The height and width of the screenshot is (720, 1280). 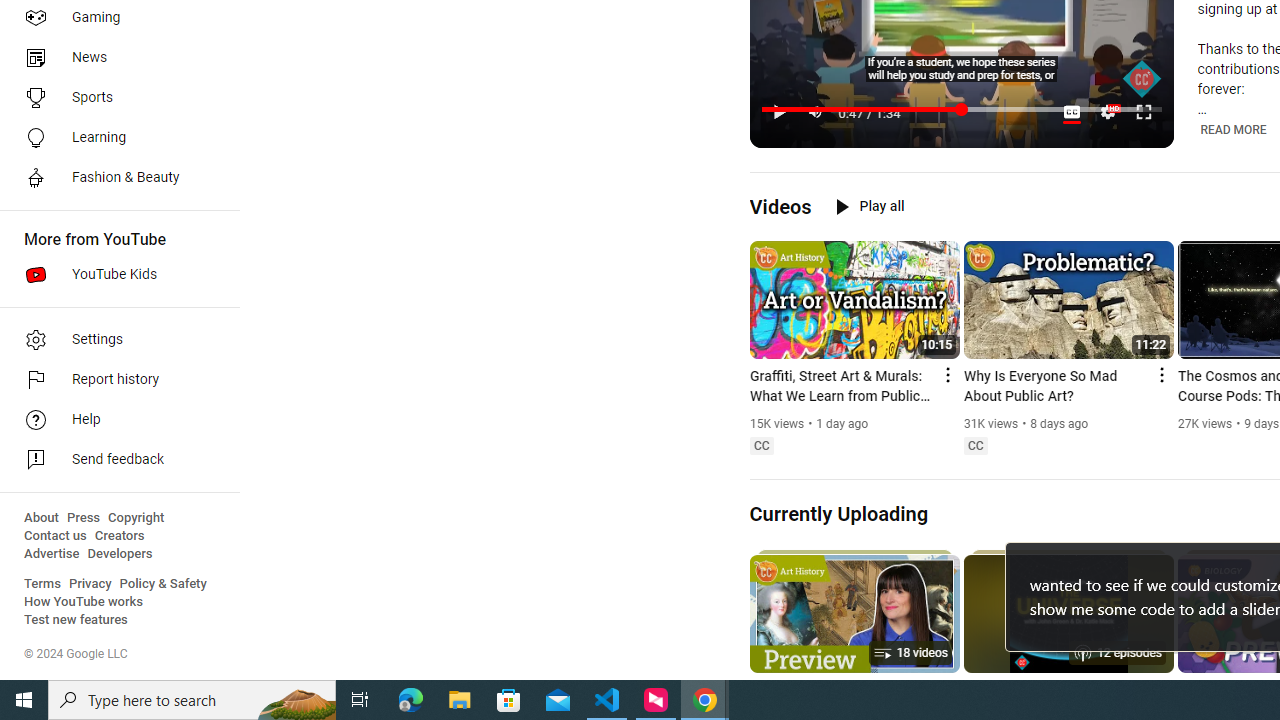 What do you see at coordinates (114, 178) in the screenshot?
I see `Fashion & Beauty` at bounding box center [114, 178].